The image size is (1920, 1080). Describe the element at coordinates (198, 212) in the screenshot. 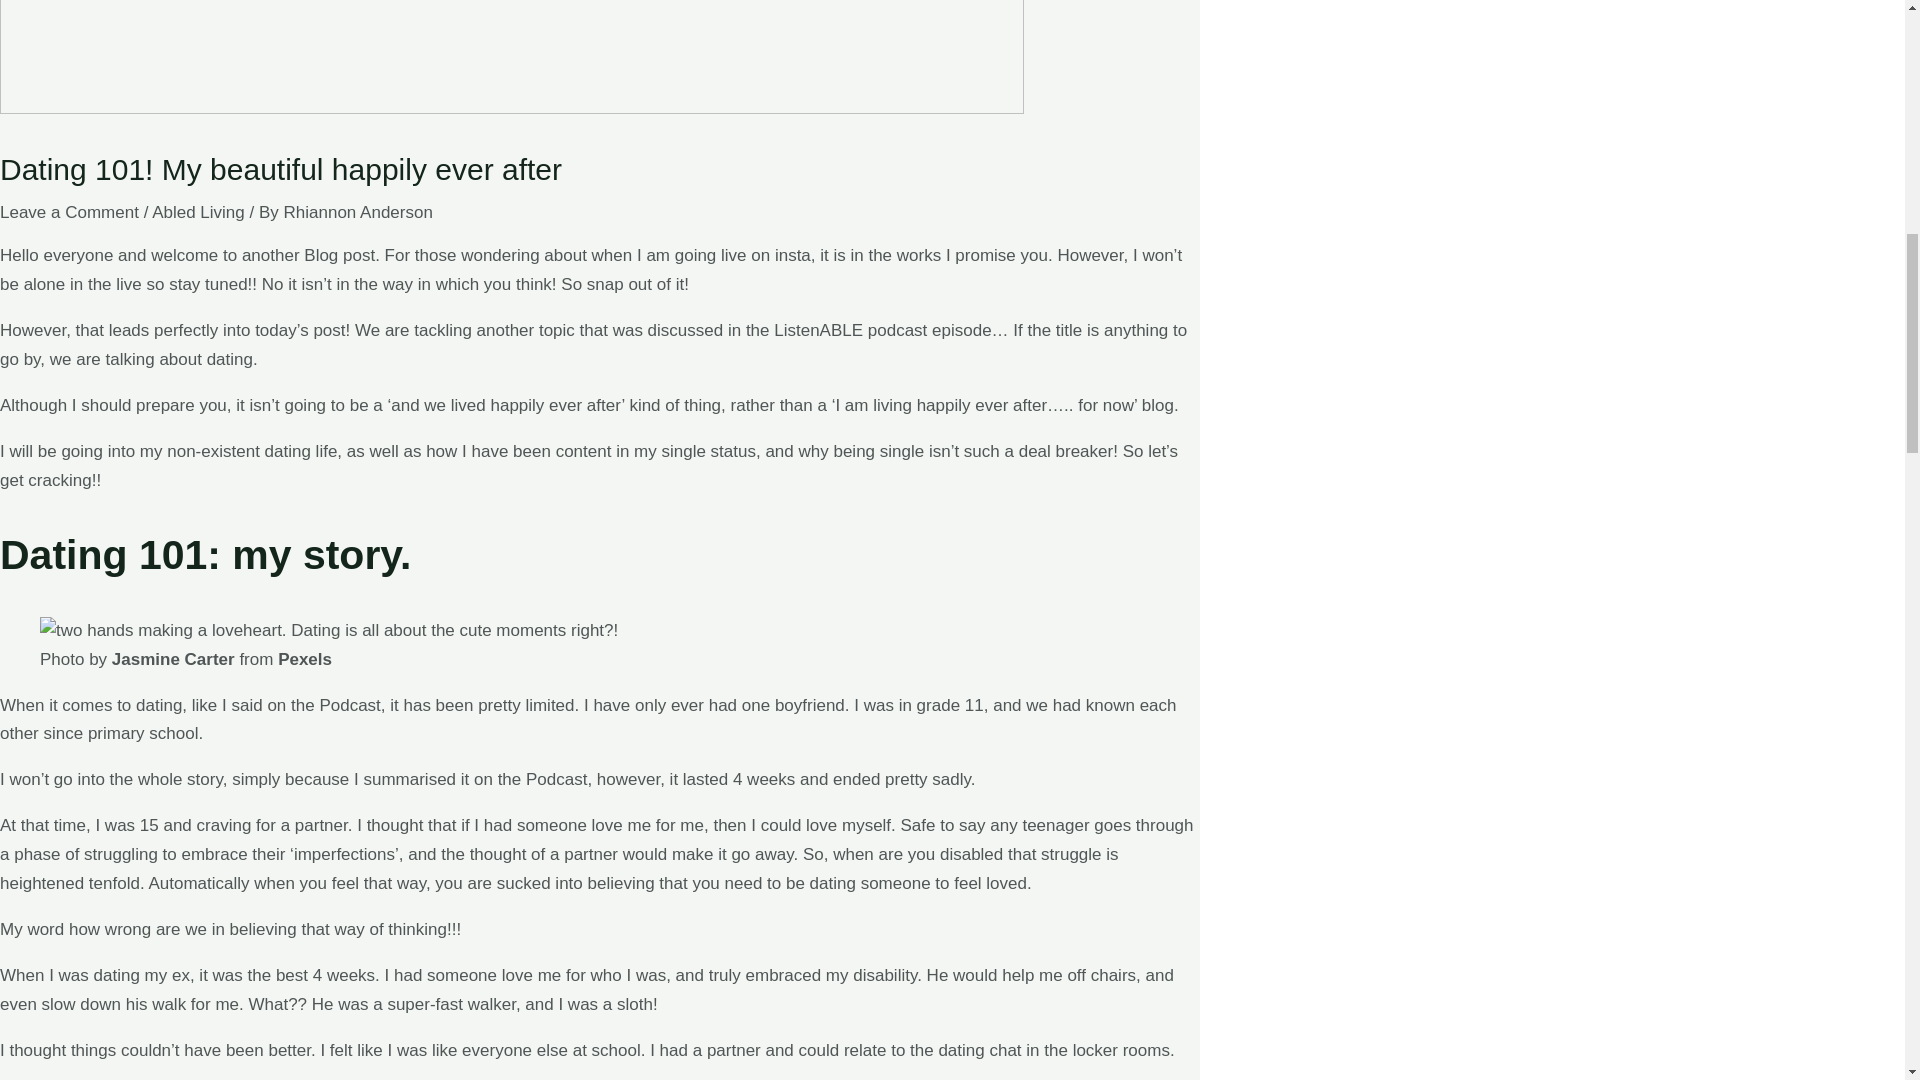

I see `Abled Living` at that location.